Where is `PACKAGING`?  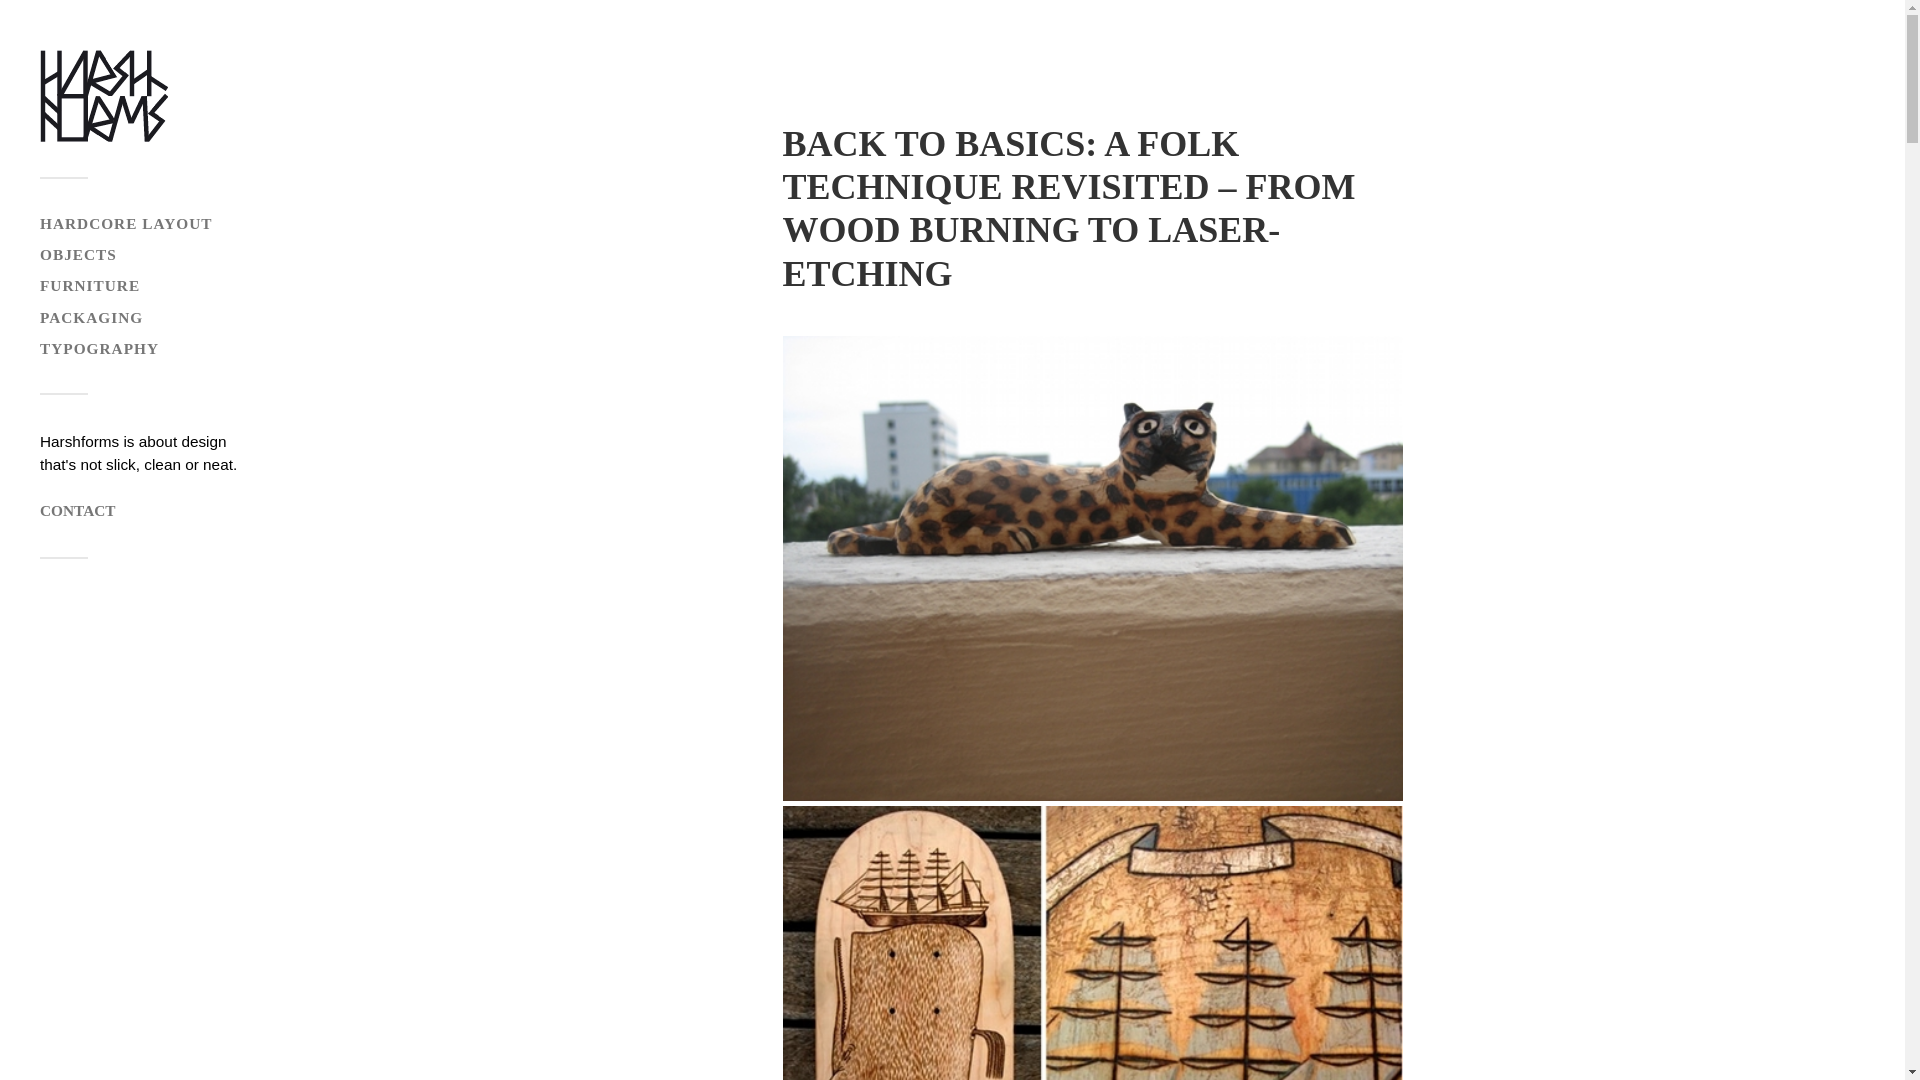 PACKAGING is located at coordinates (91, 317).